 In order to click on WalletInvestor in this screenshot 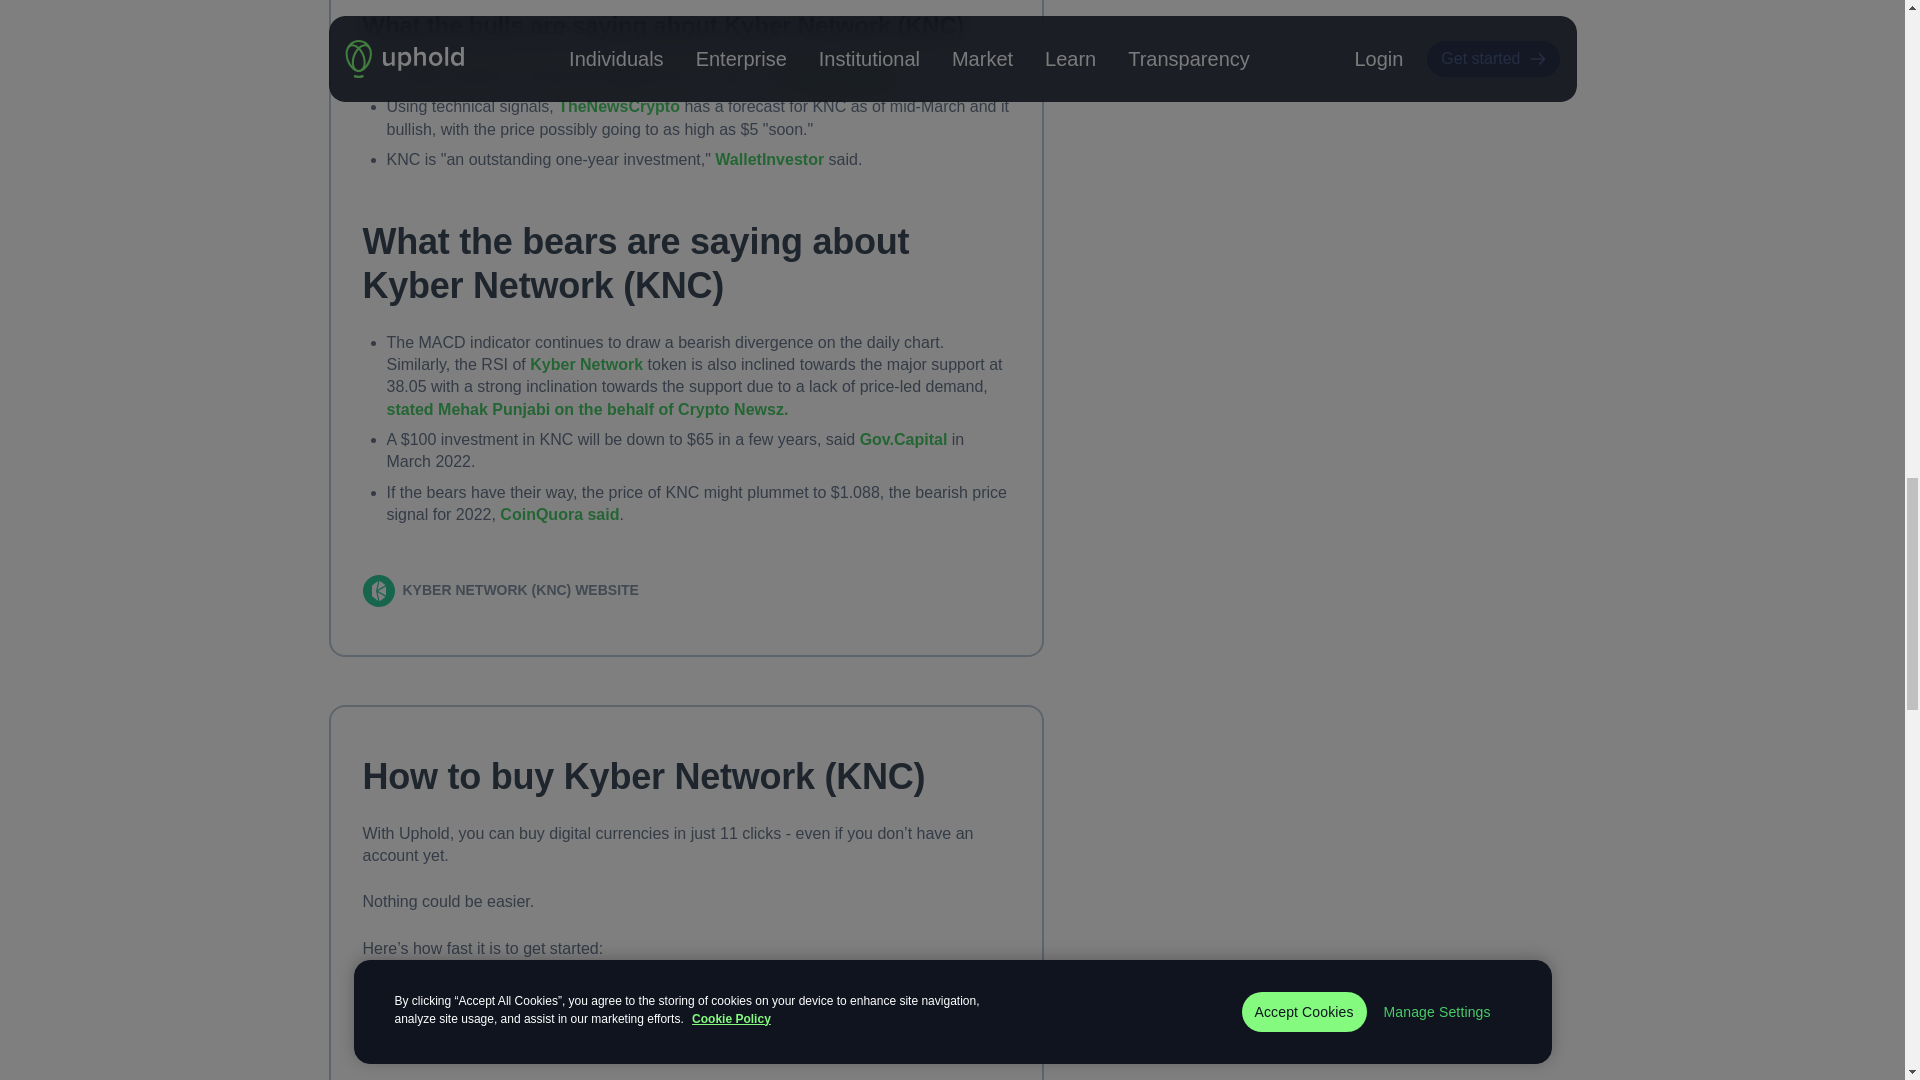, I will do `click(768, 159)`.